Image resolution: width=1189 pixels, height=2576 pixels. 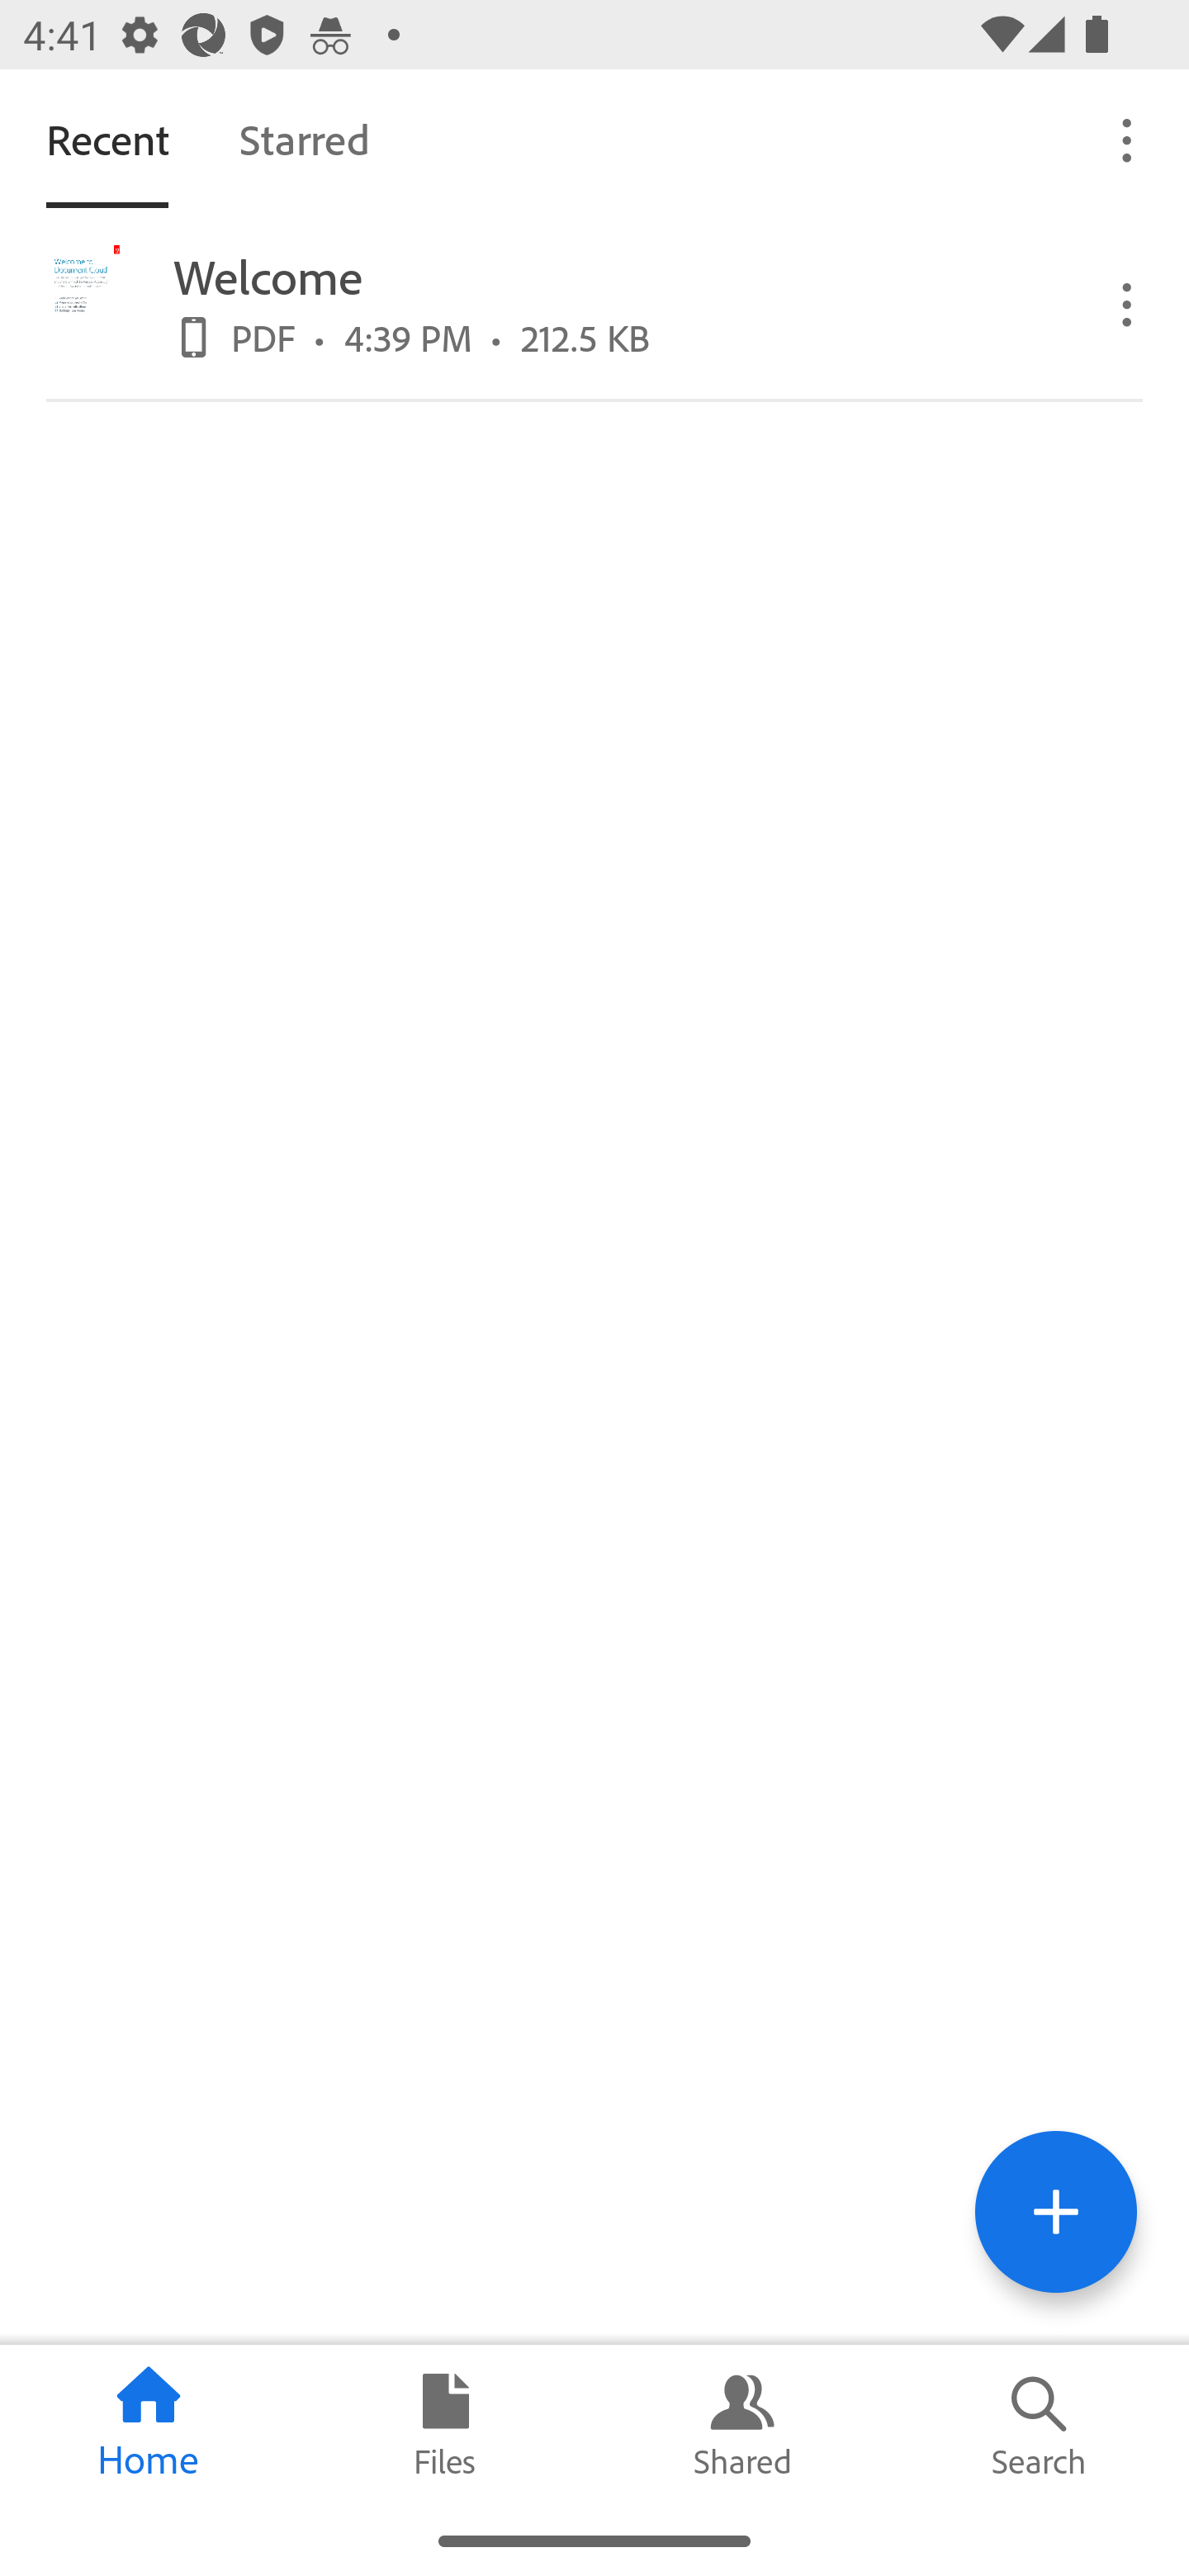 I want to click on Recent, so click(x=107, y=139).